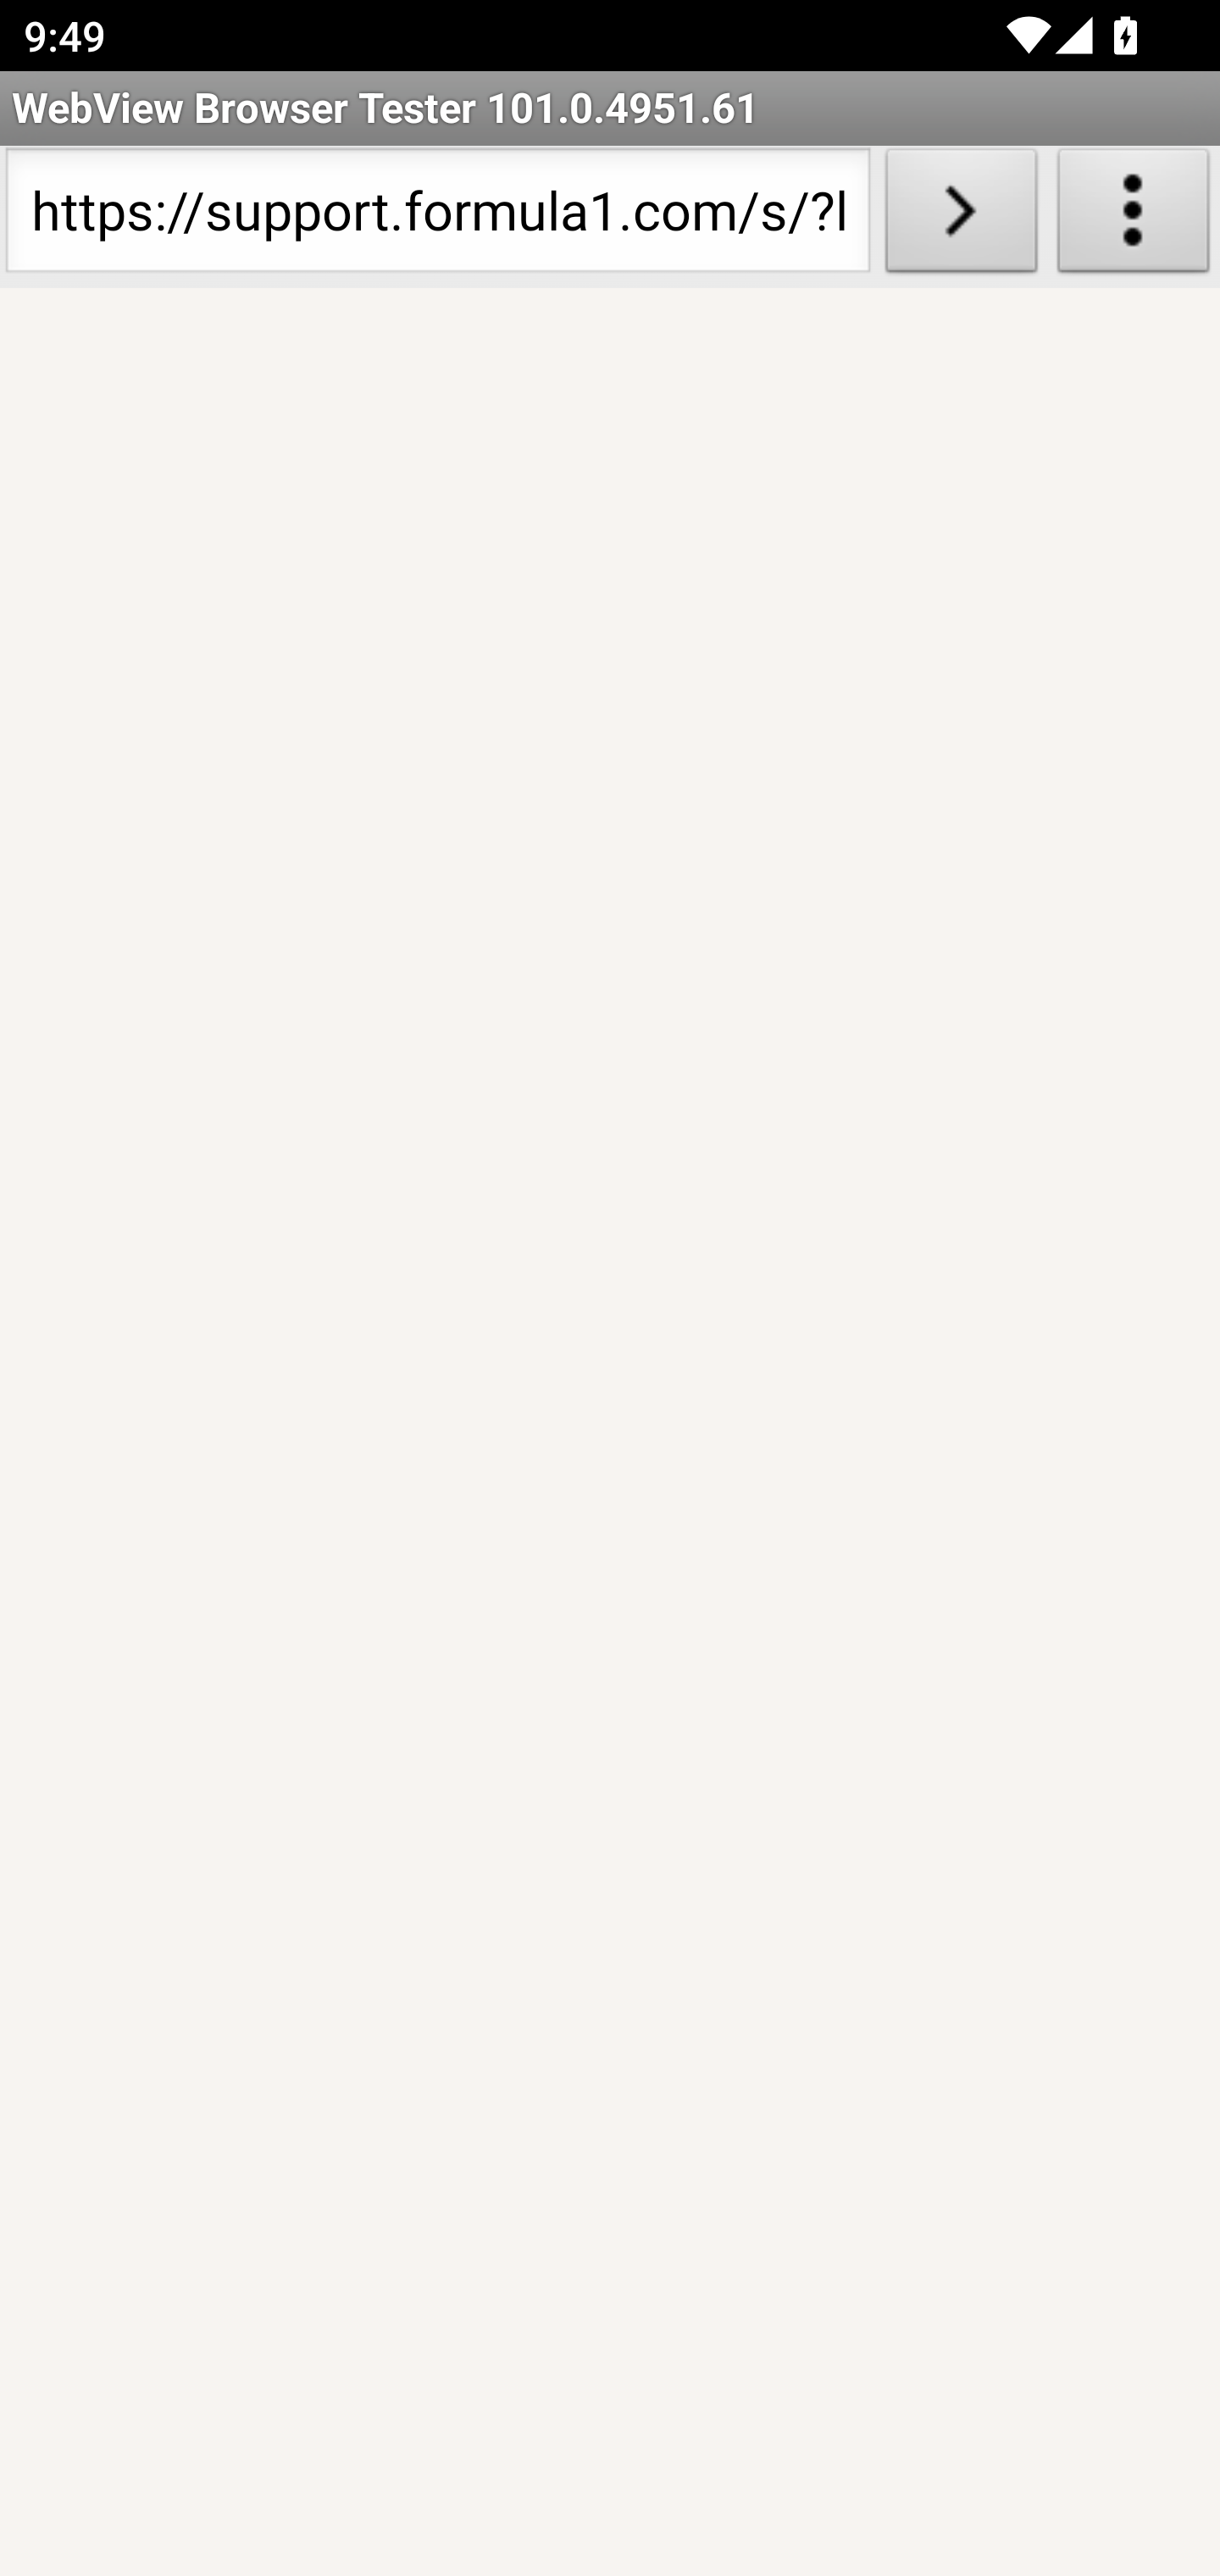  I want to click on About WebView, so click(1134, 217).